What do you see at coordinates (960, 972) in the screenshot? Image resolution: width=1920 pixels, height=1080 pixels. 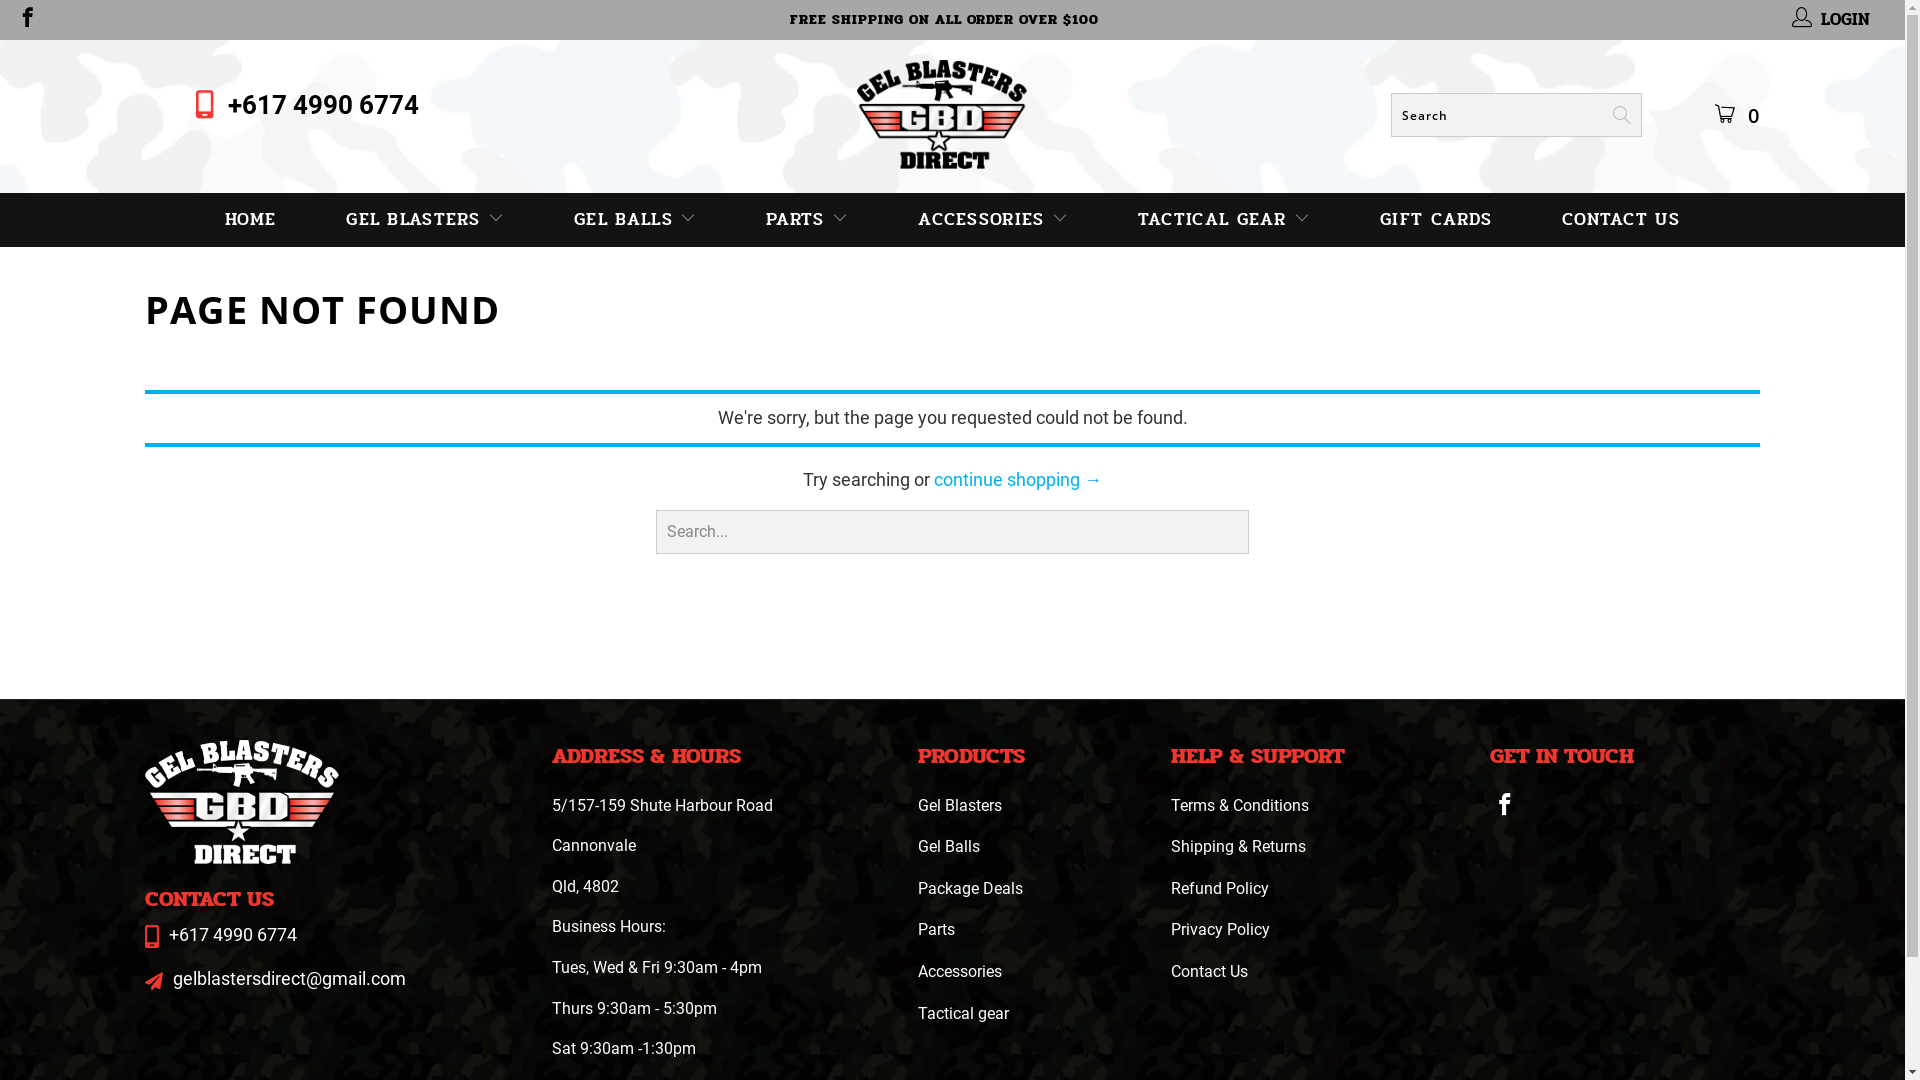 I see `Accessories` at bounding box center [960, 972].